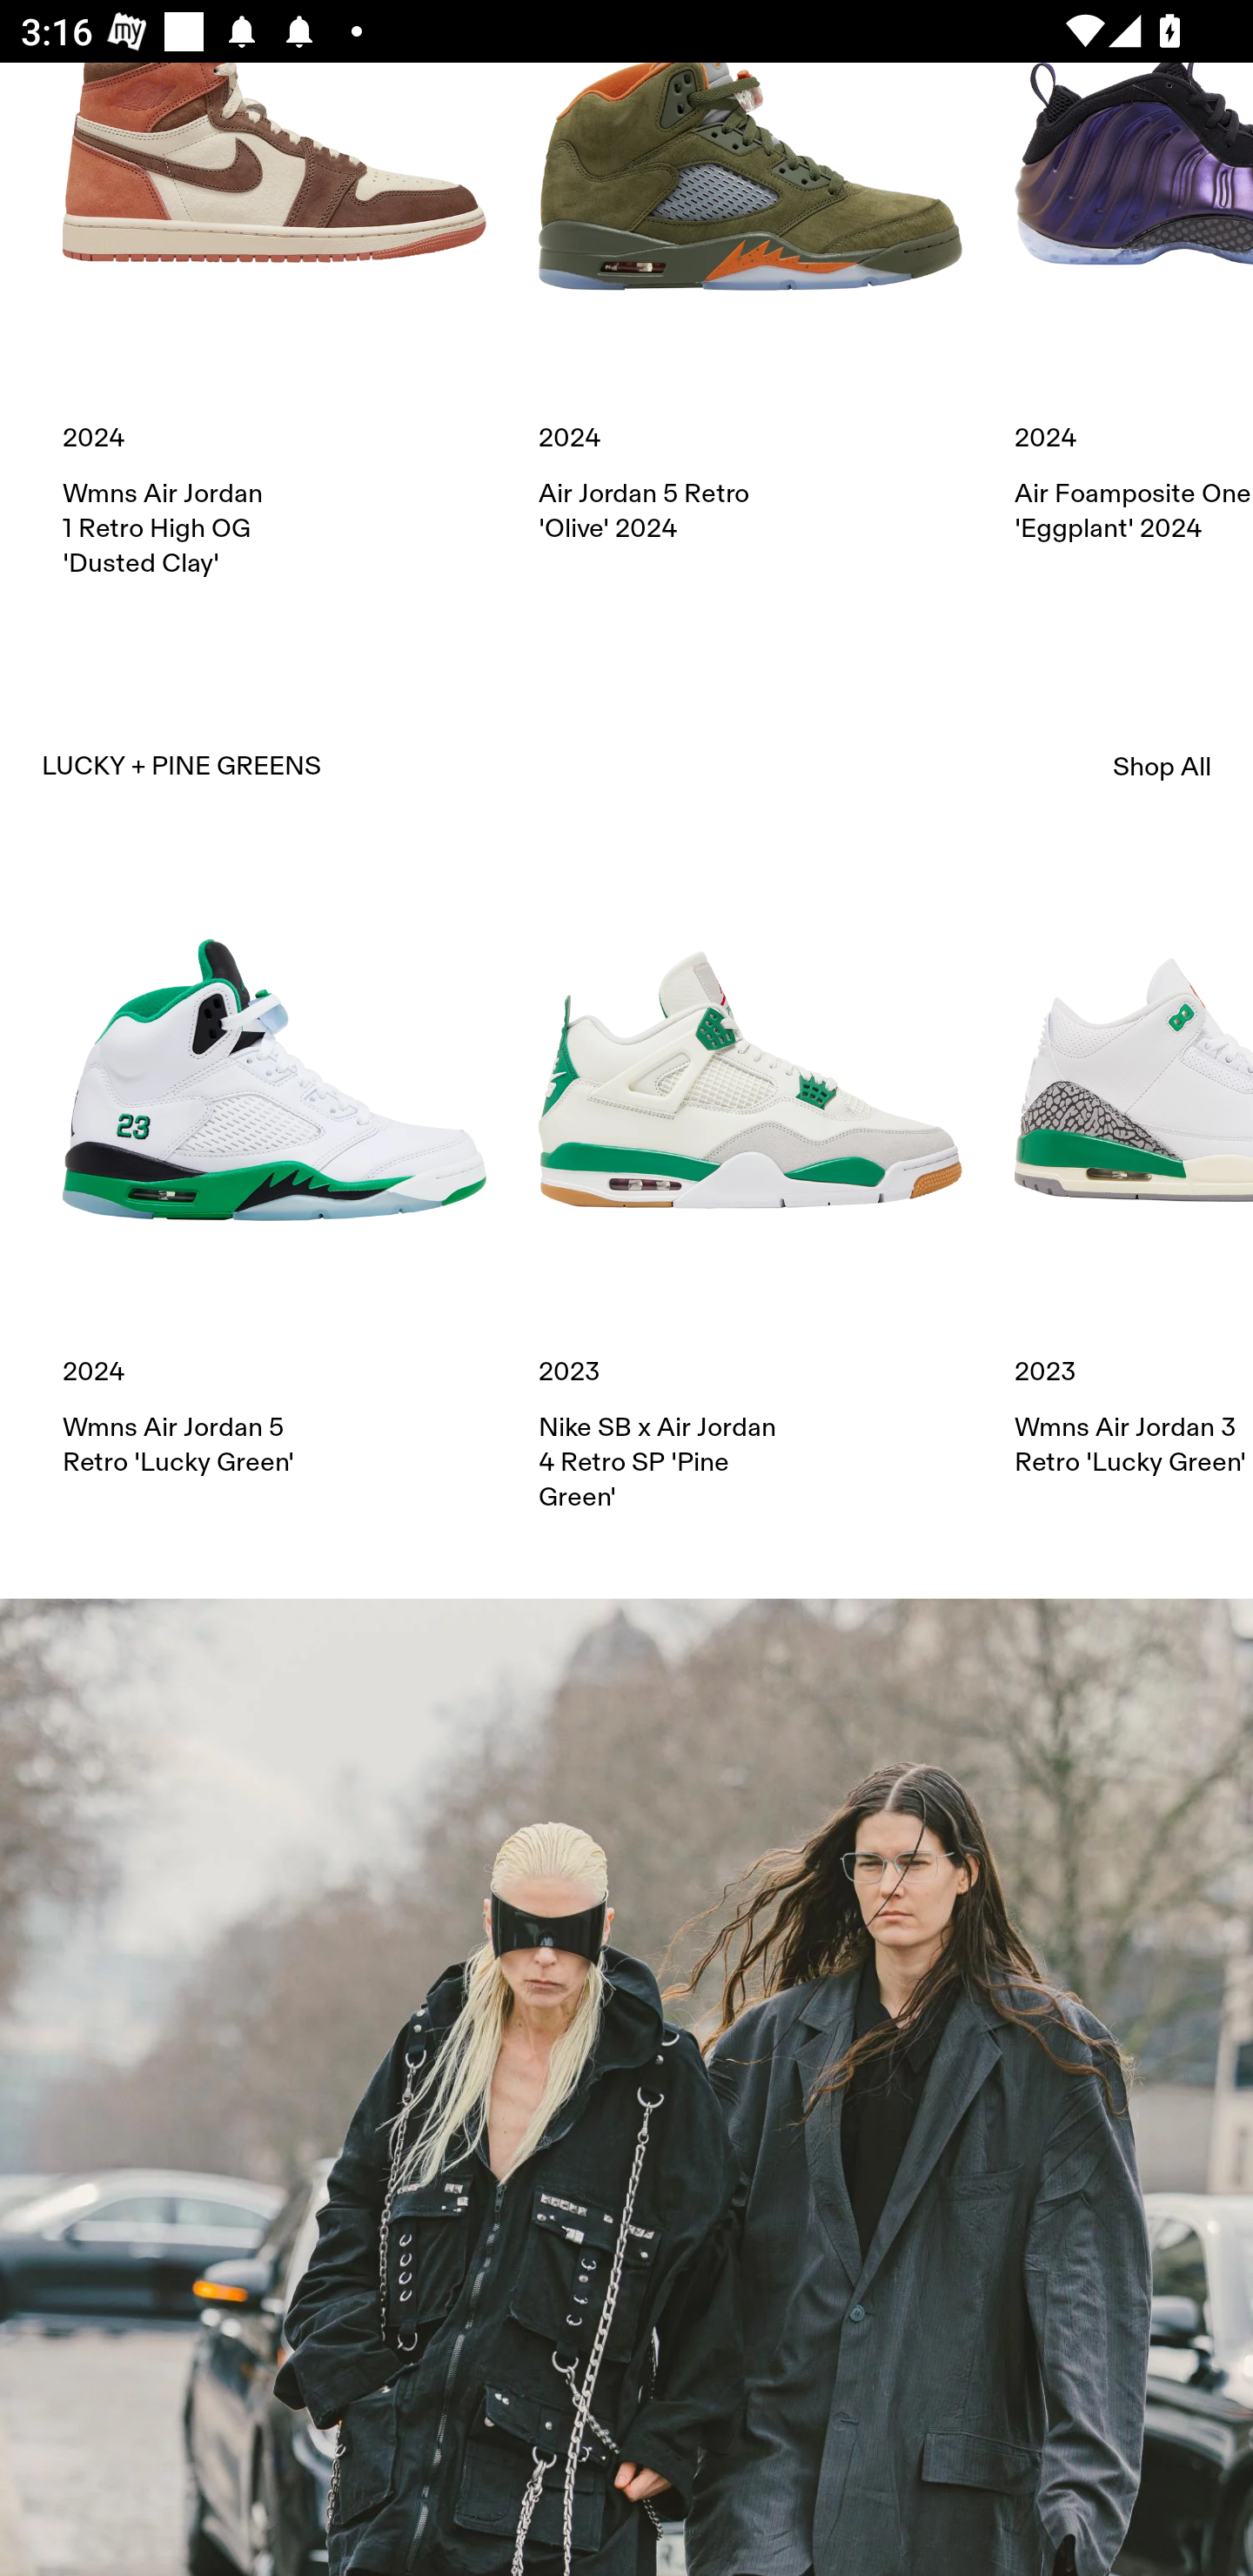 Image resolution: width=1253 pixels, height=2576 pixels. I want to click on 2024 Air Foamposite One 'Eggplant' 2024, so click(1134, 304).